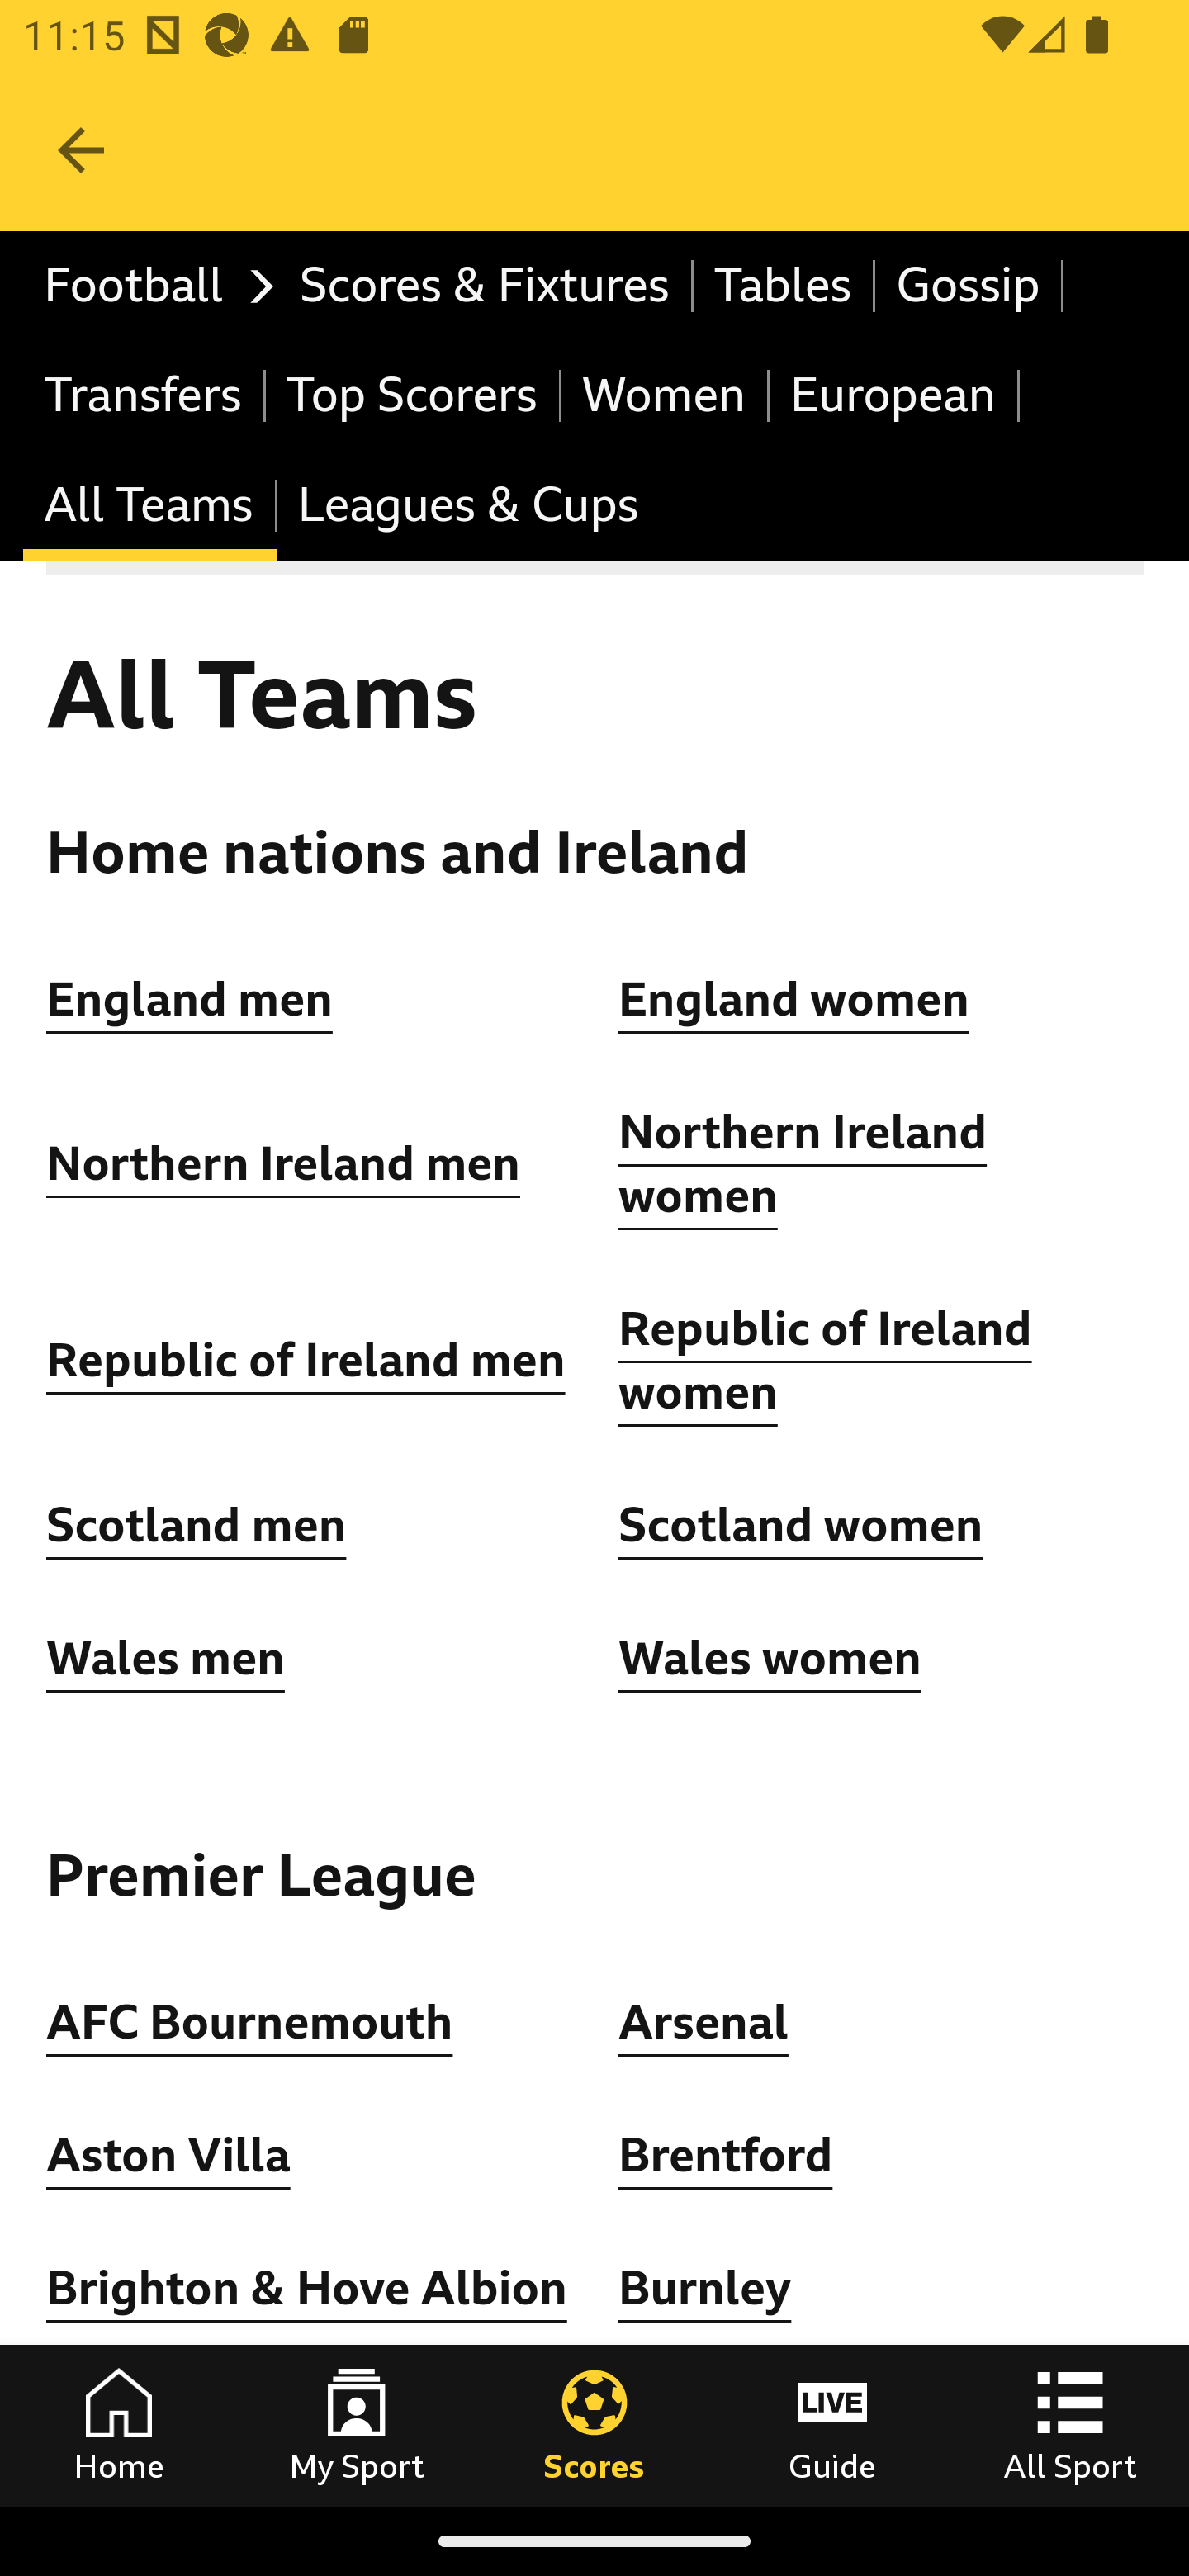  I want to click on Scotland men, so click(198, 1526).